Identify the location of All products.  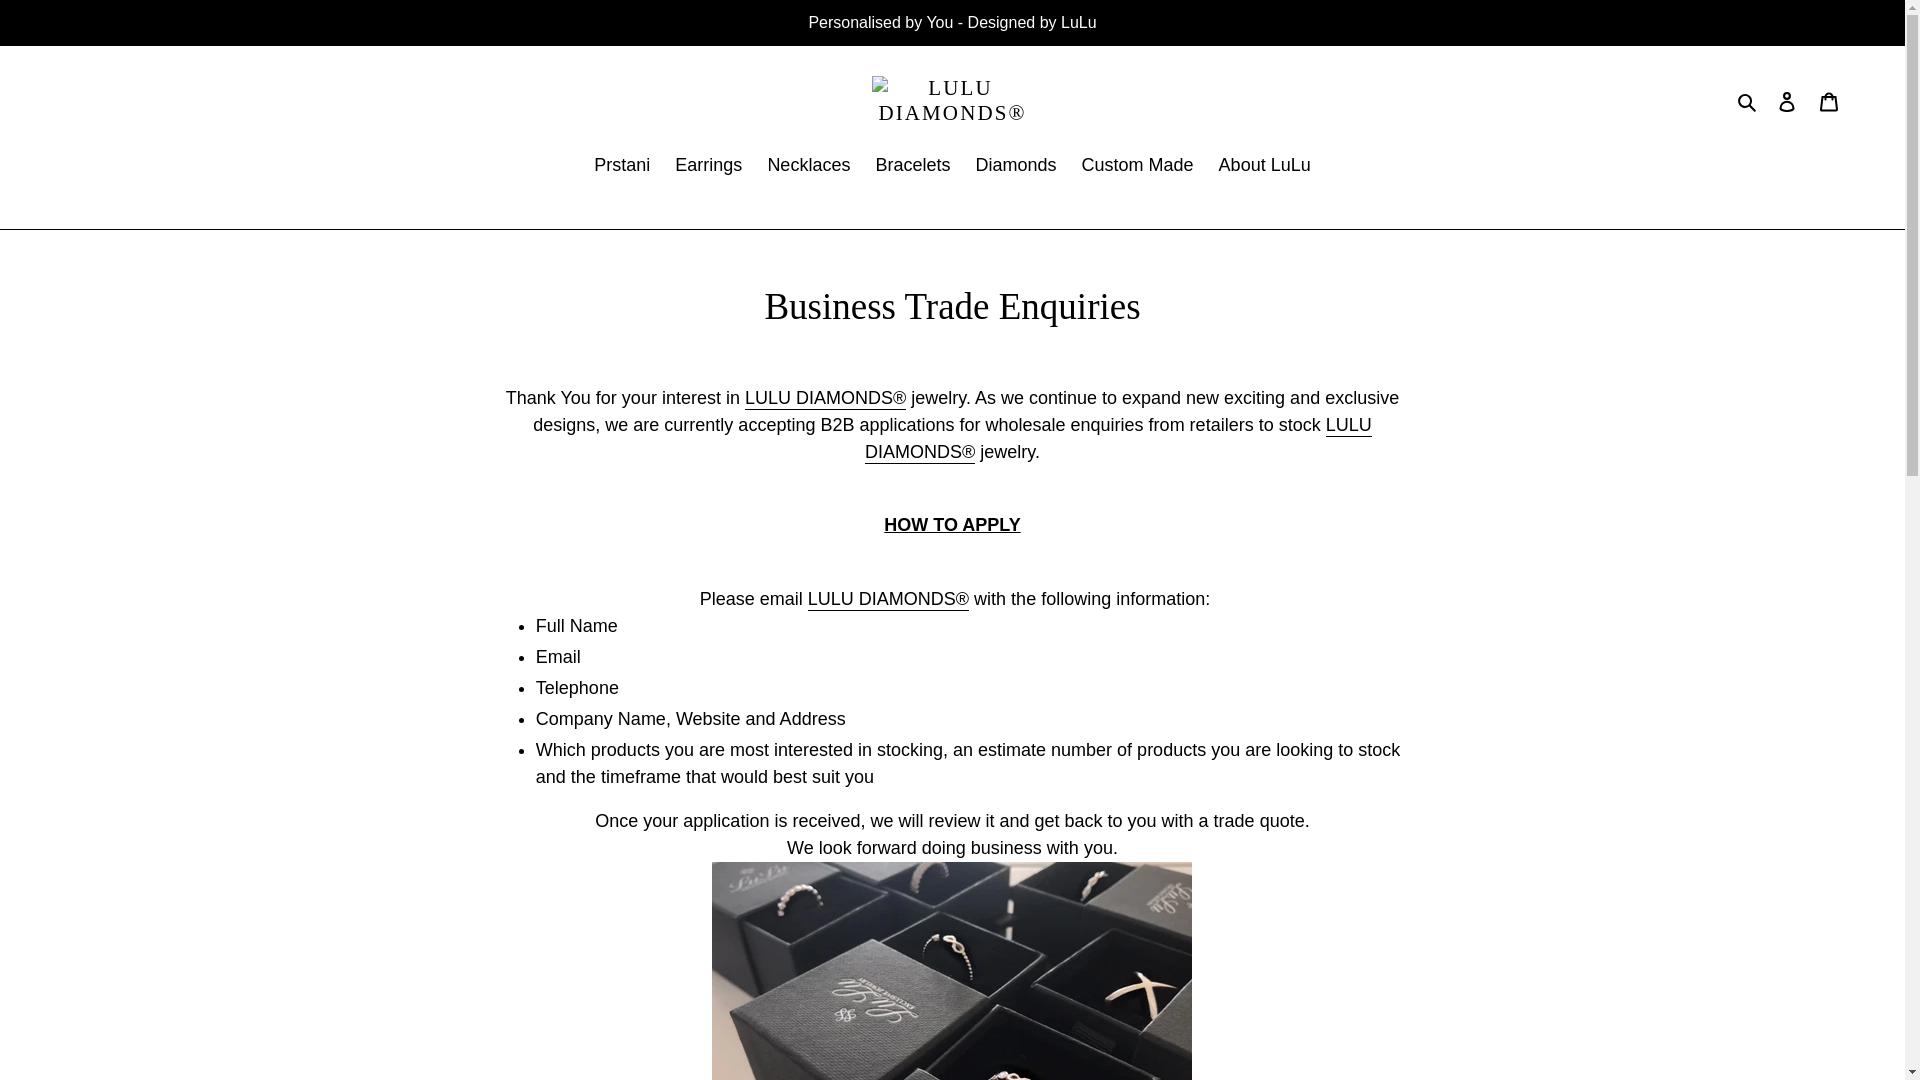
(1118, 439).